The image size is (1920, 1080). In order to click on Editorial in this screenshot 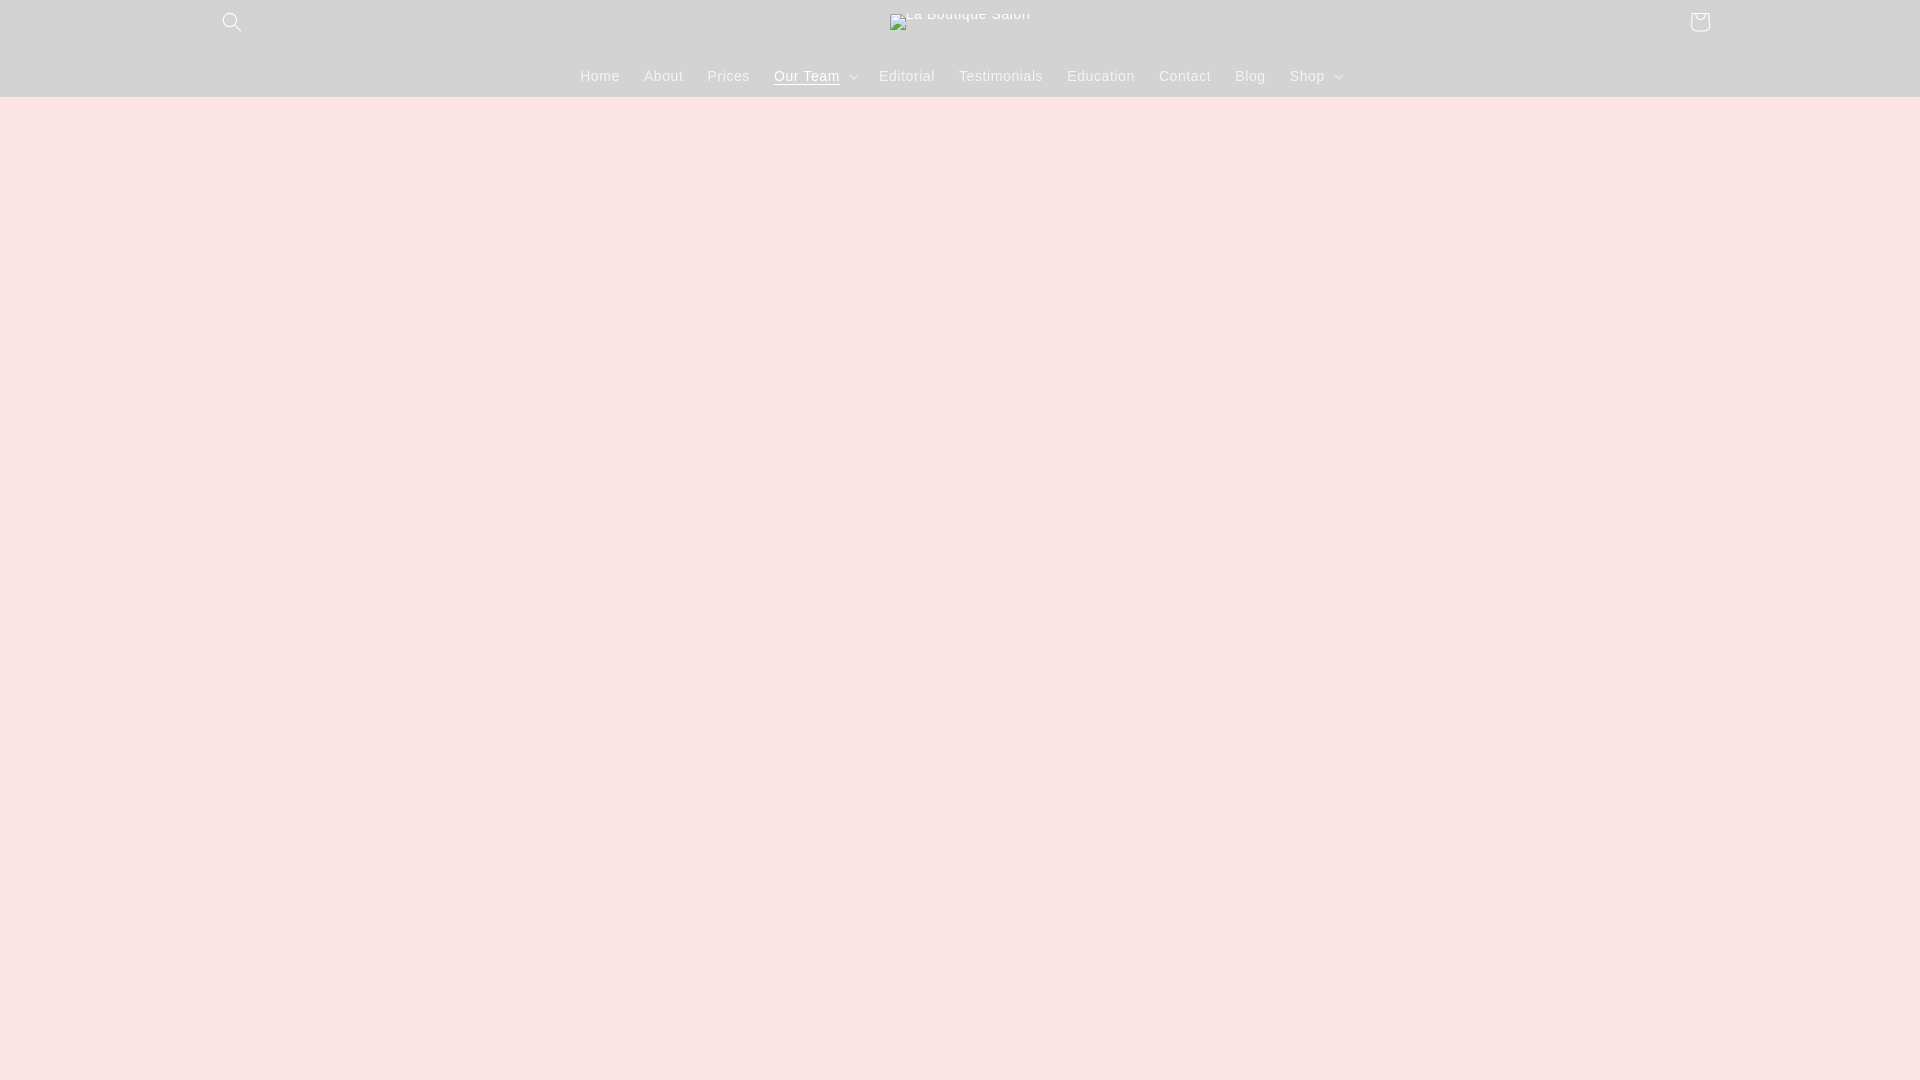, I will do `click(906, 75)`.